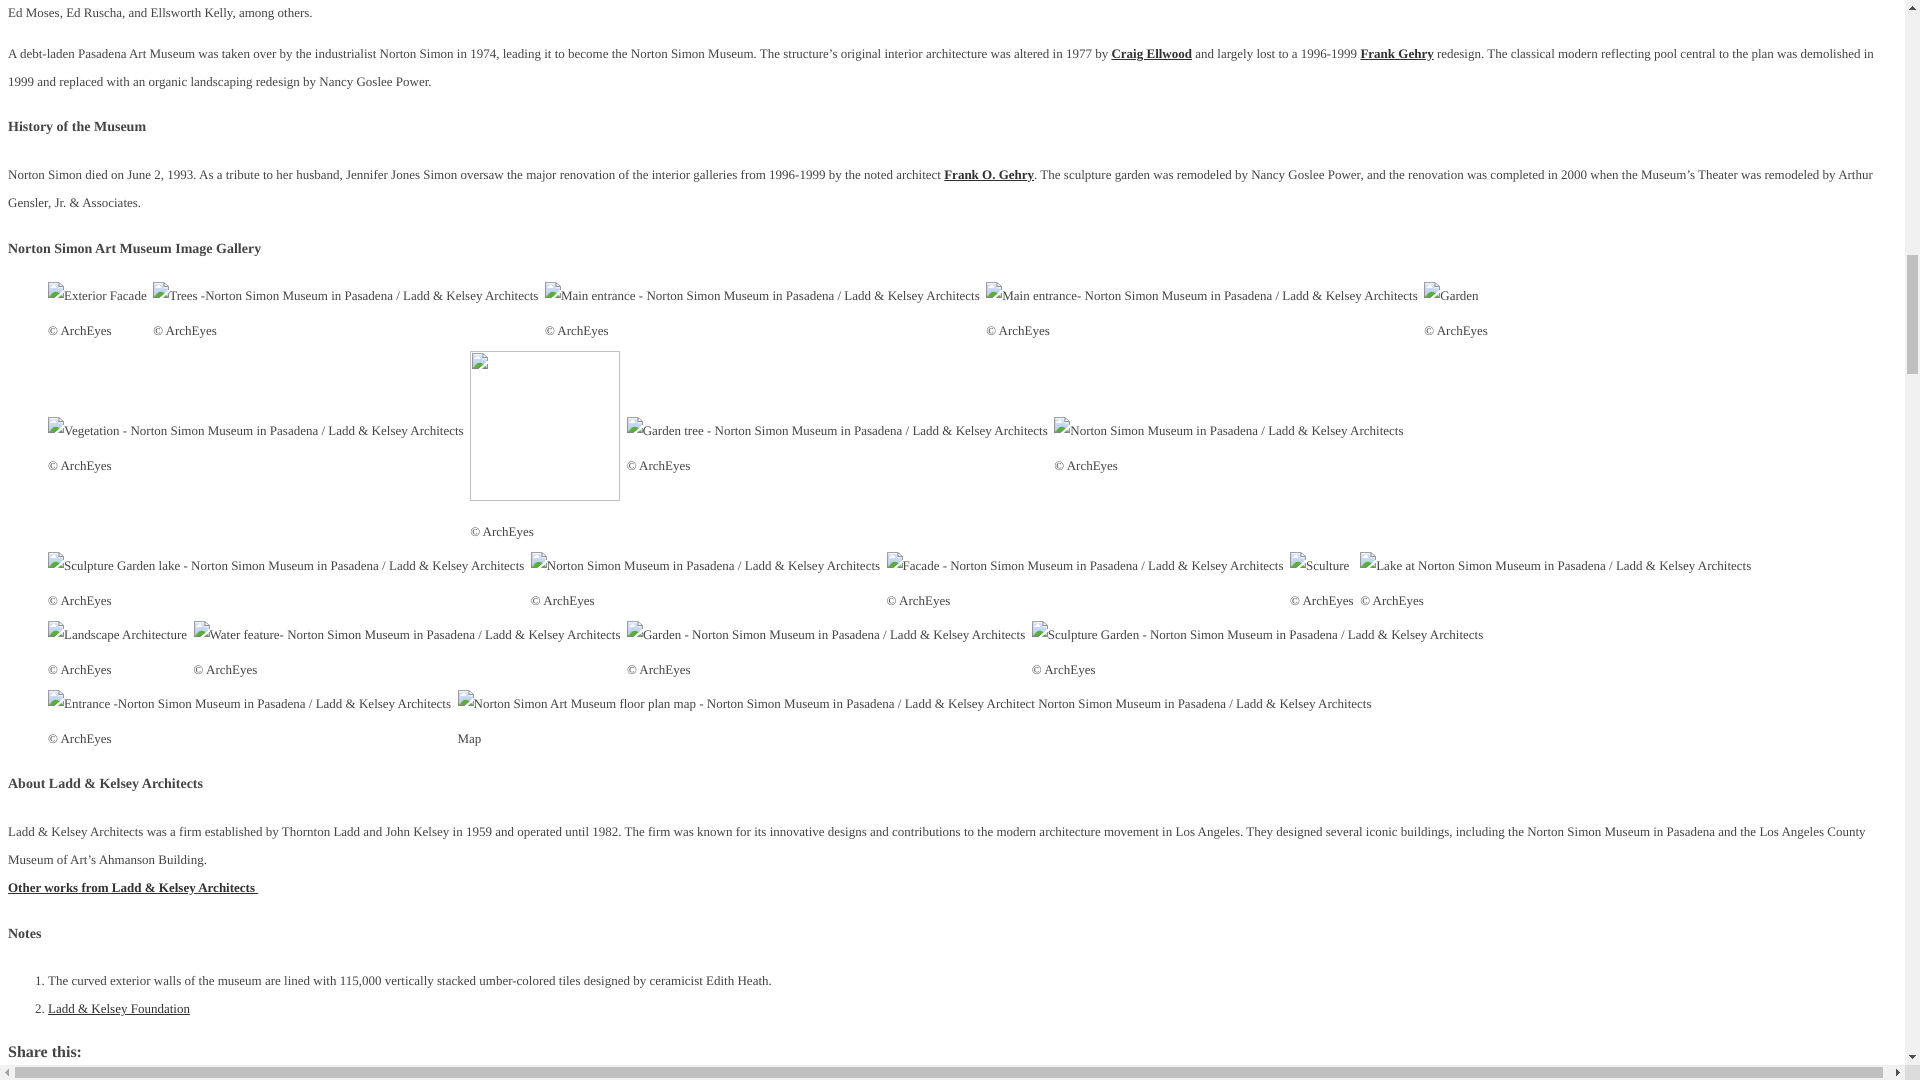  Describe the element at coordinates (1396, 53) in the screenshot. I see `Frank Gehry` at that location.